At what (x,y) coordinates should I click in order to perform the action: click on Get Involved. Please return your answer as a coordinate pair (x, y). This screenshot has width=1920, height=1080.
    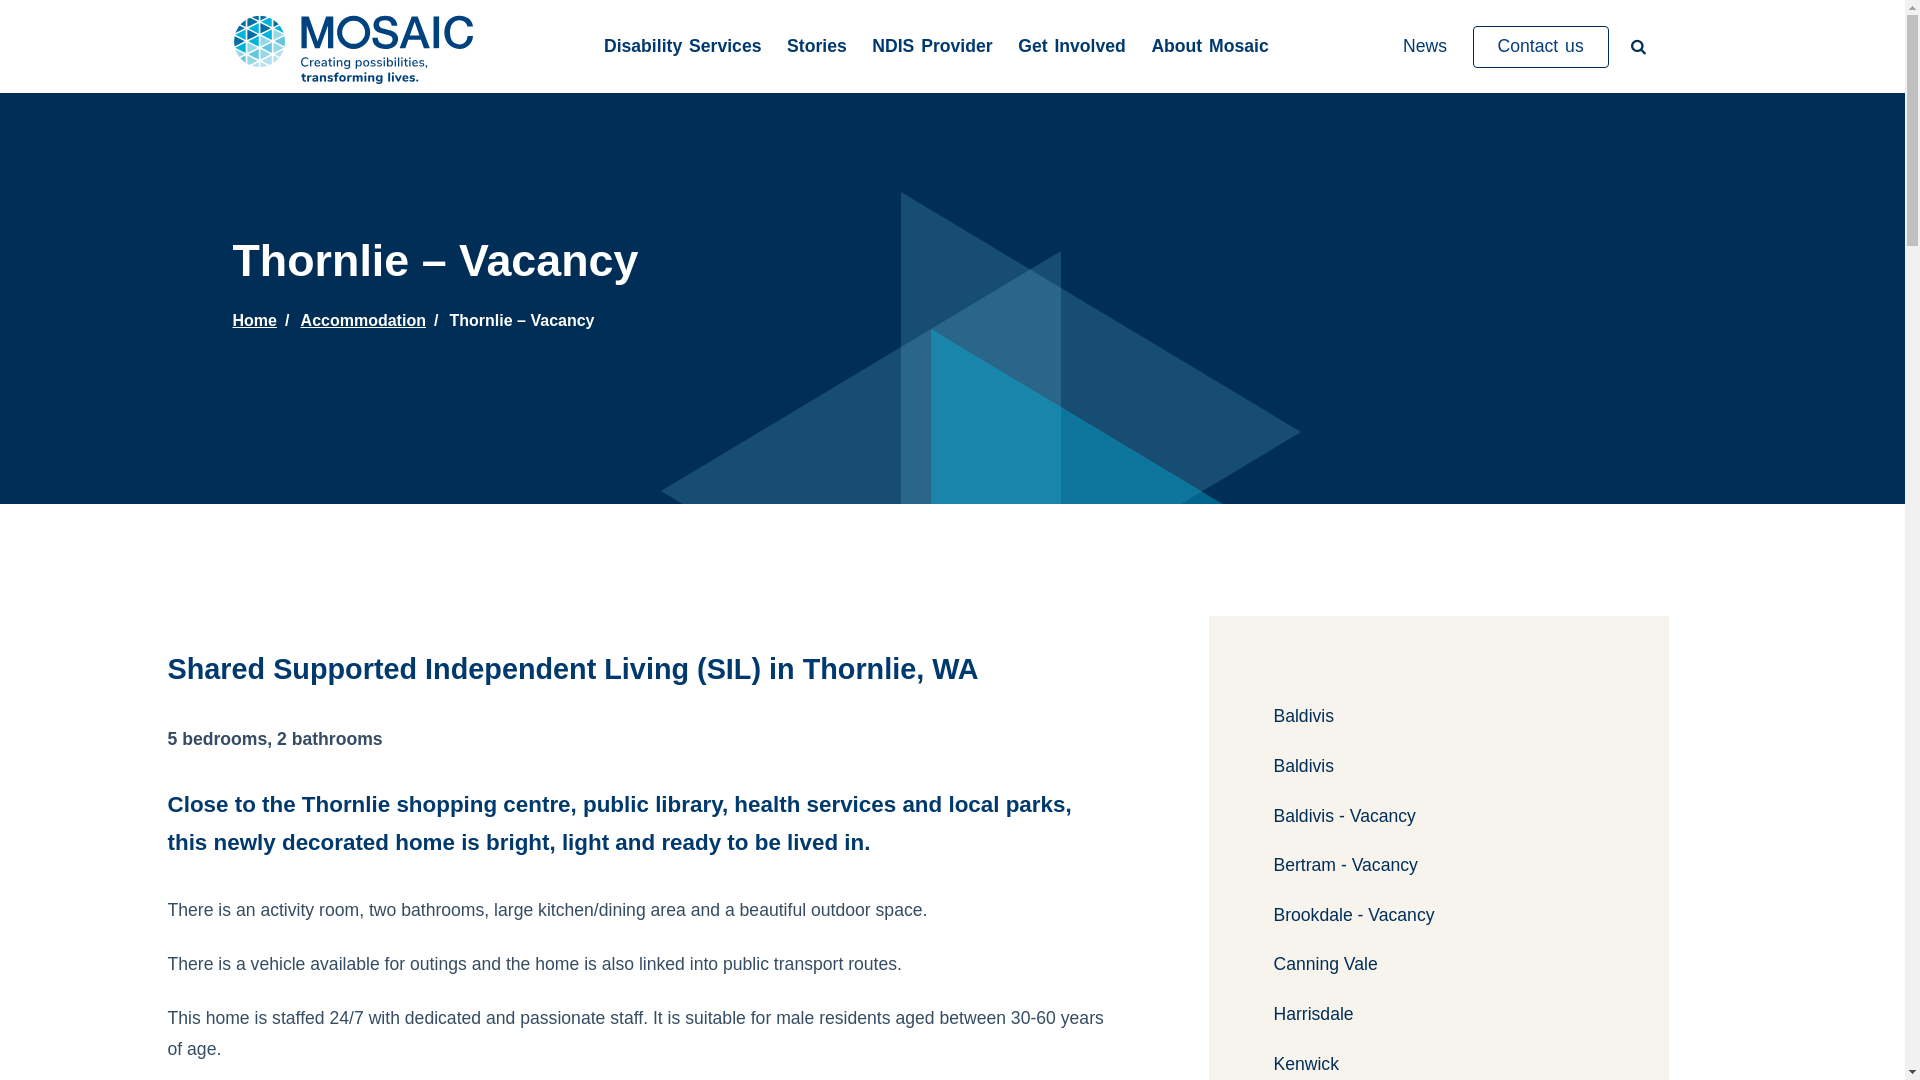
    Looking at the image, I should click on (1072, 47).